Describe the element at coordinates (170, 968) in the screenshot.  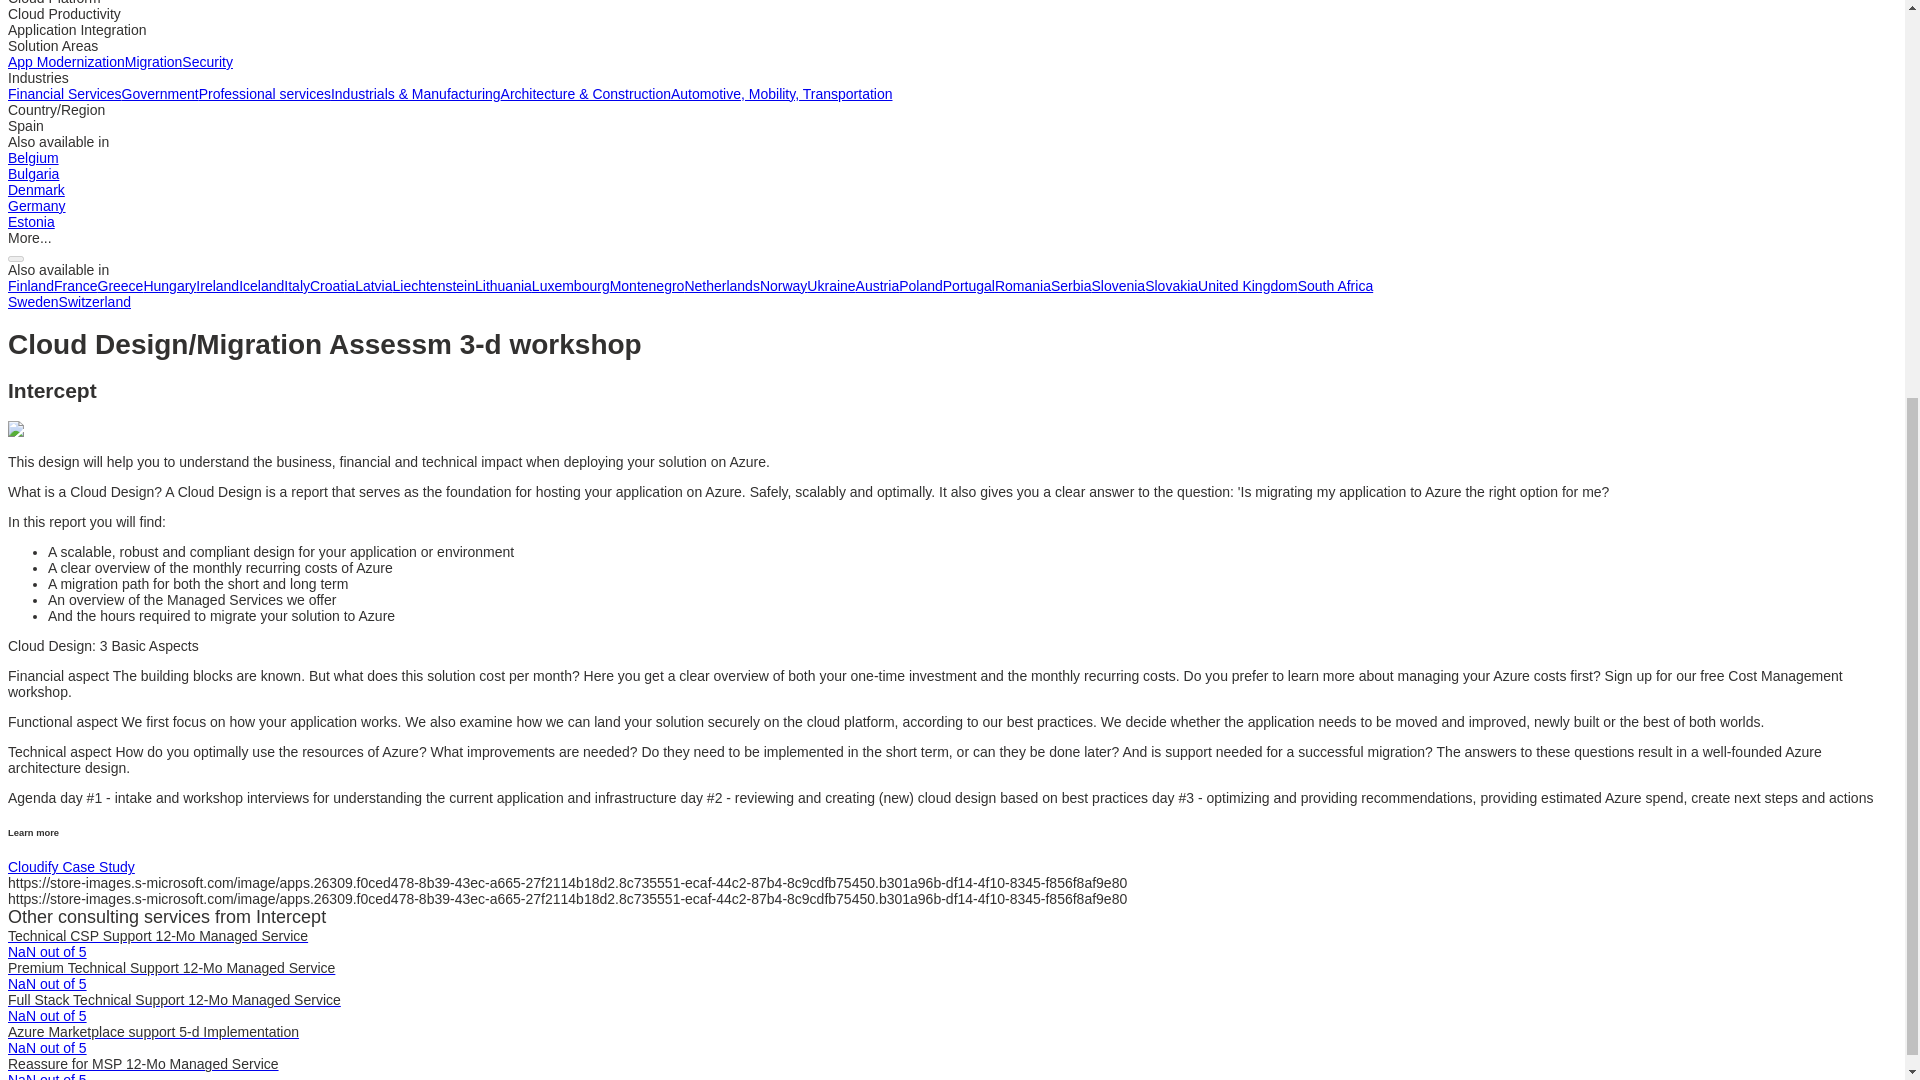
I see `Premium Technical Support 12-Mo Managed Service` at that location.